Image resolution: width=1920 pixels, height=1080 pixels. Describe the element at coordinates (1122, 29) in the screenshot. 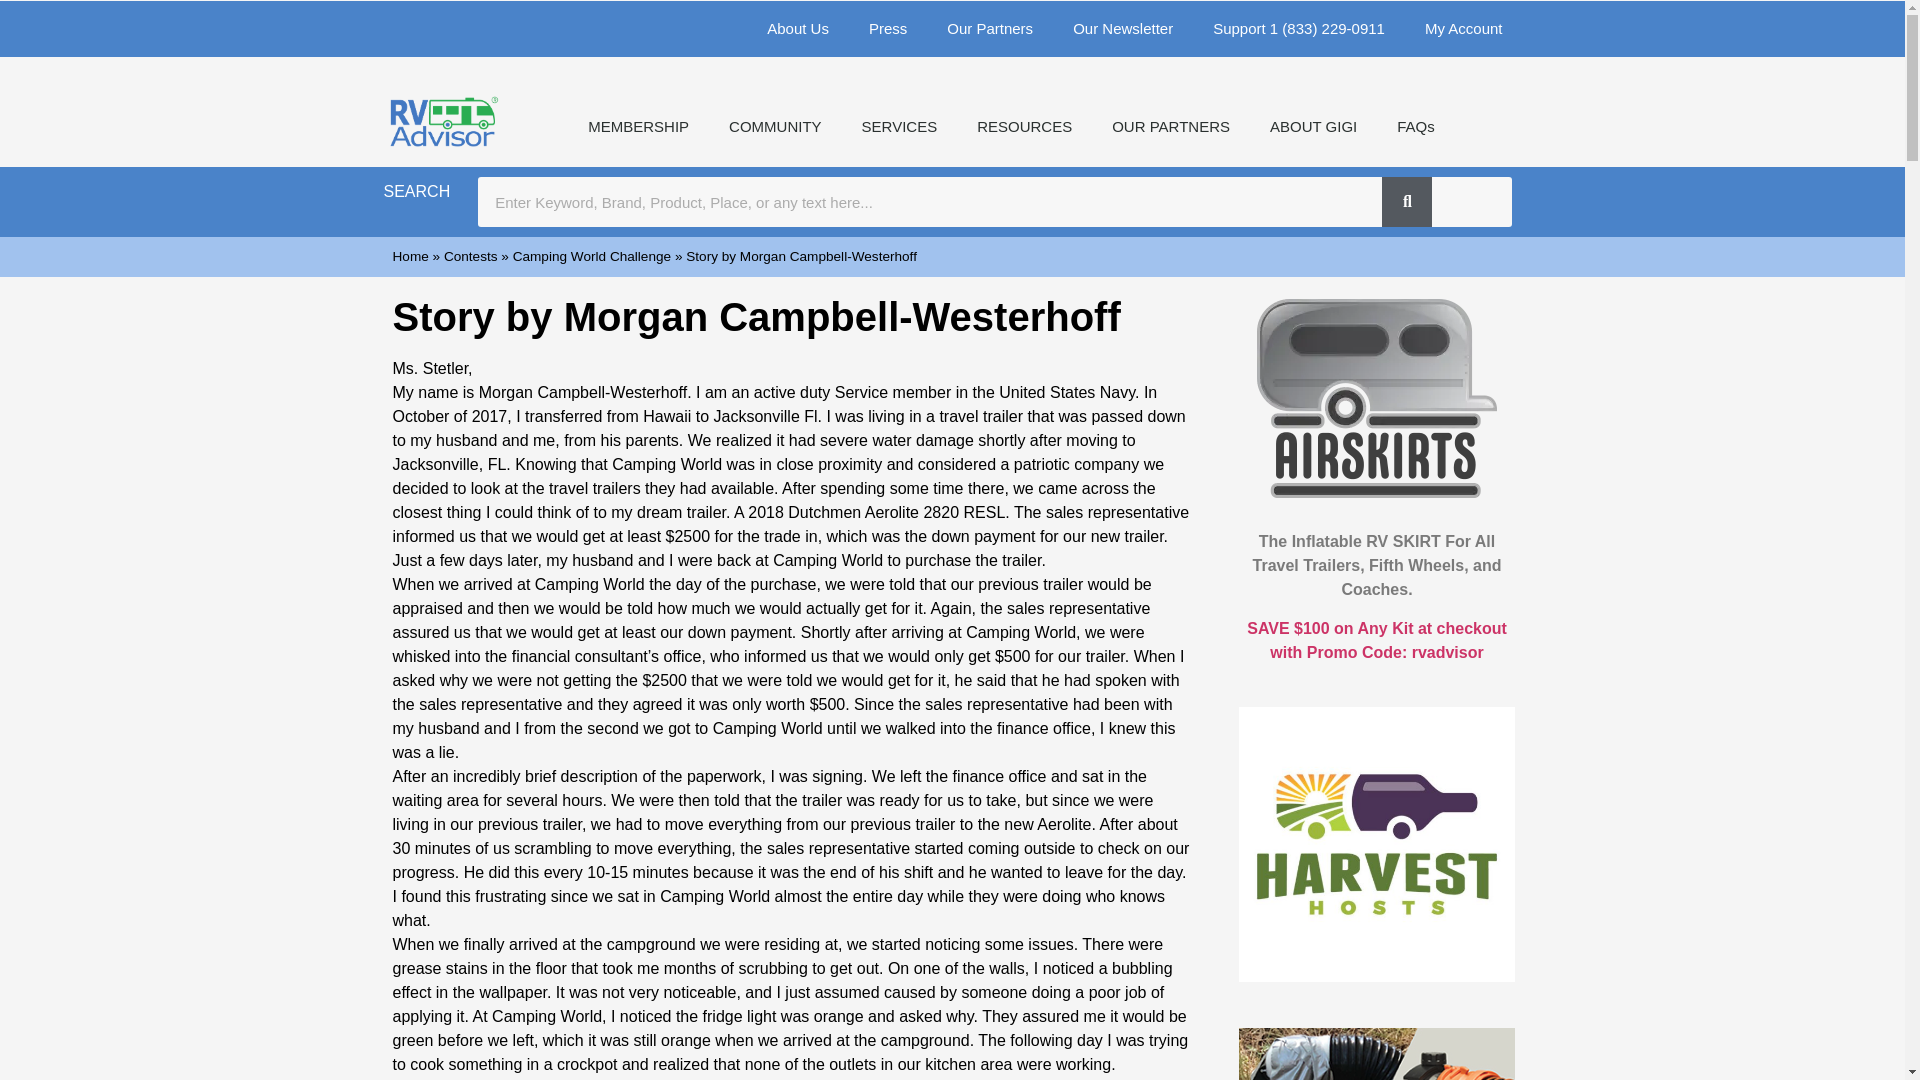

I see `Our Newsletter` at that location.